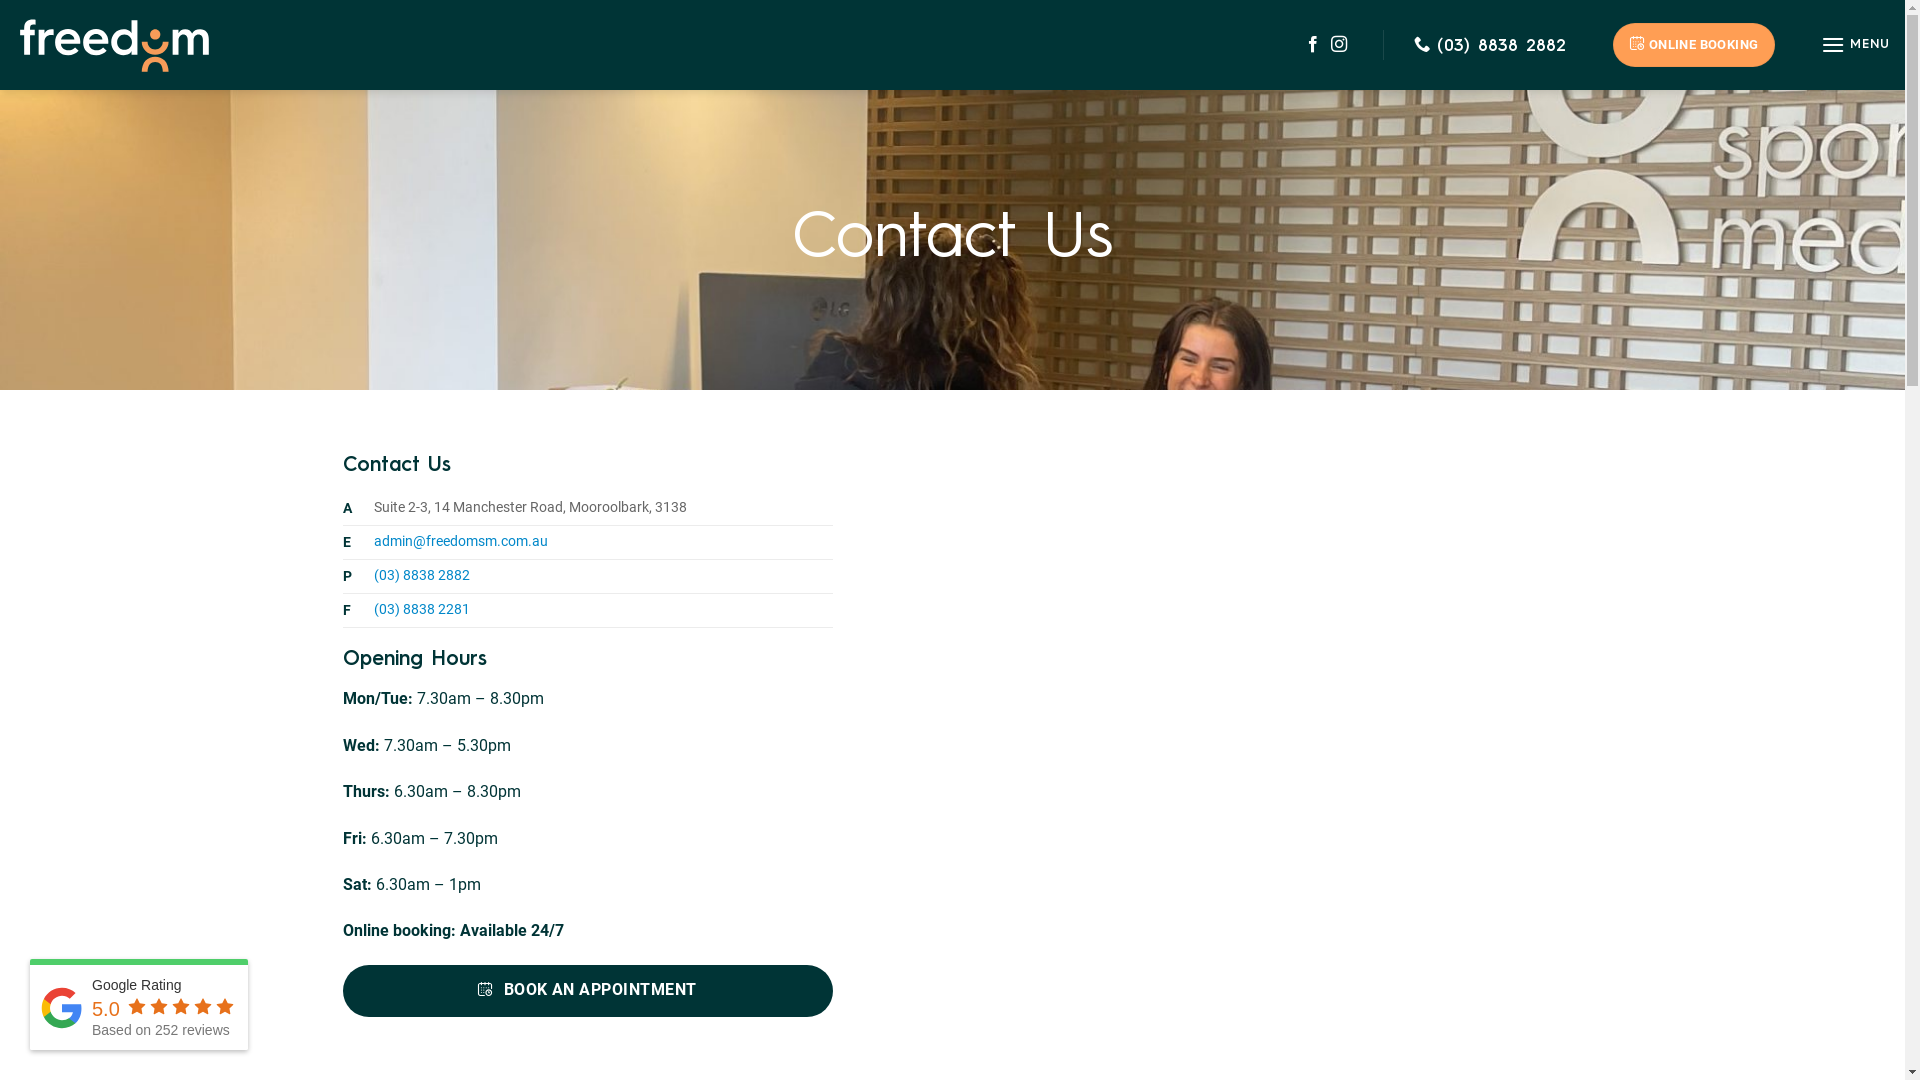 The image size is (1920, 1080). I want to click on (03) 8838 2882, so click(1490, 45).